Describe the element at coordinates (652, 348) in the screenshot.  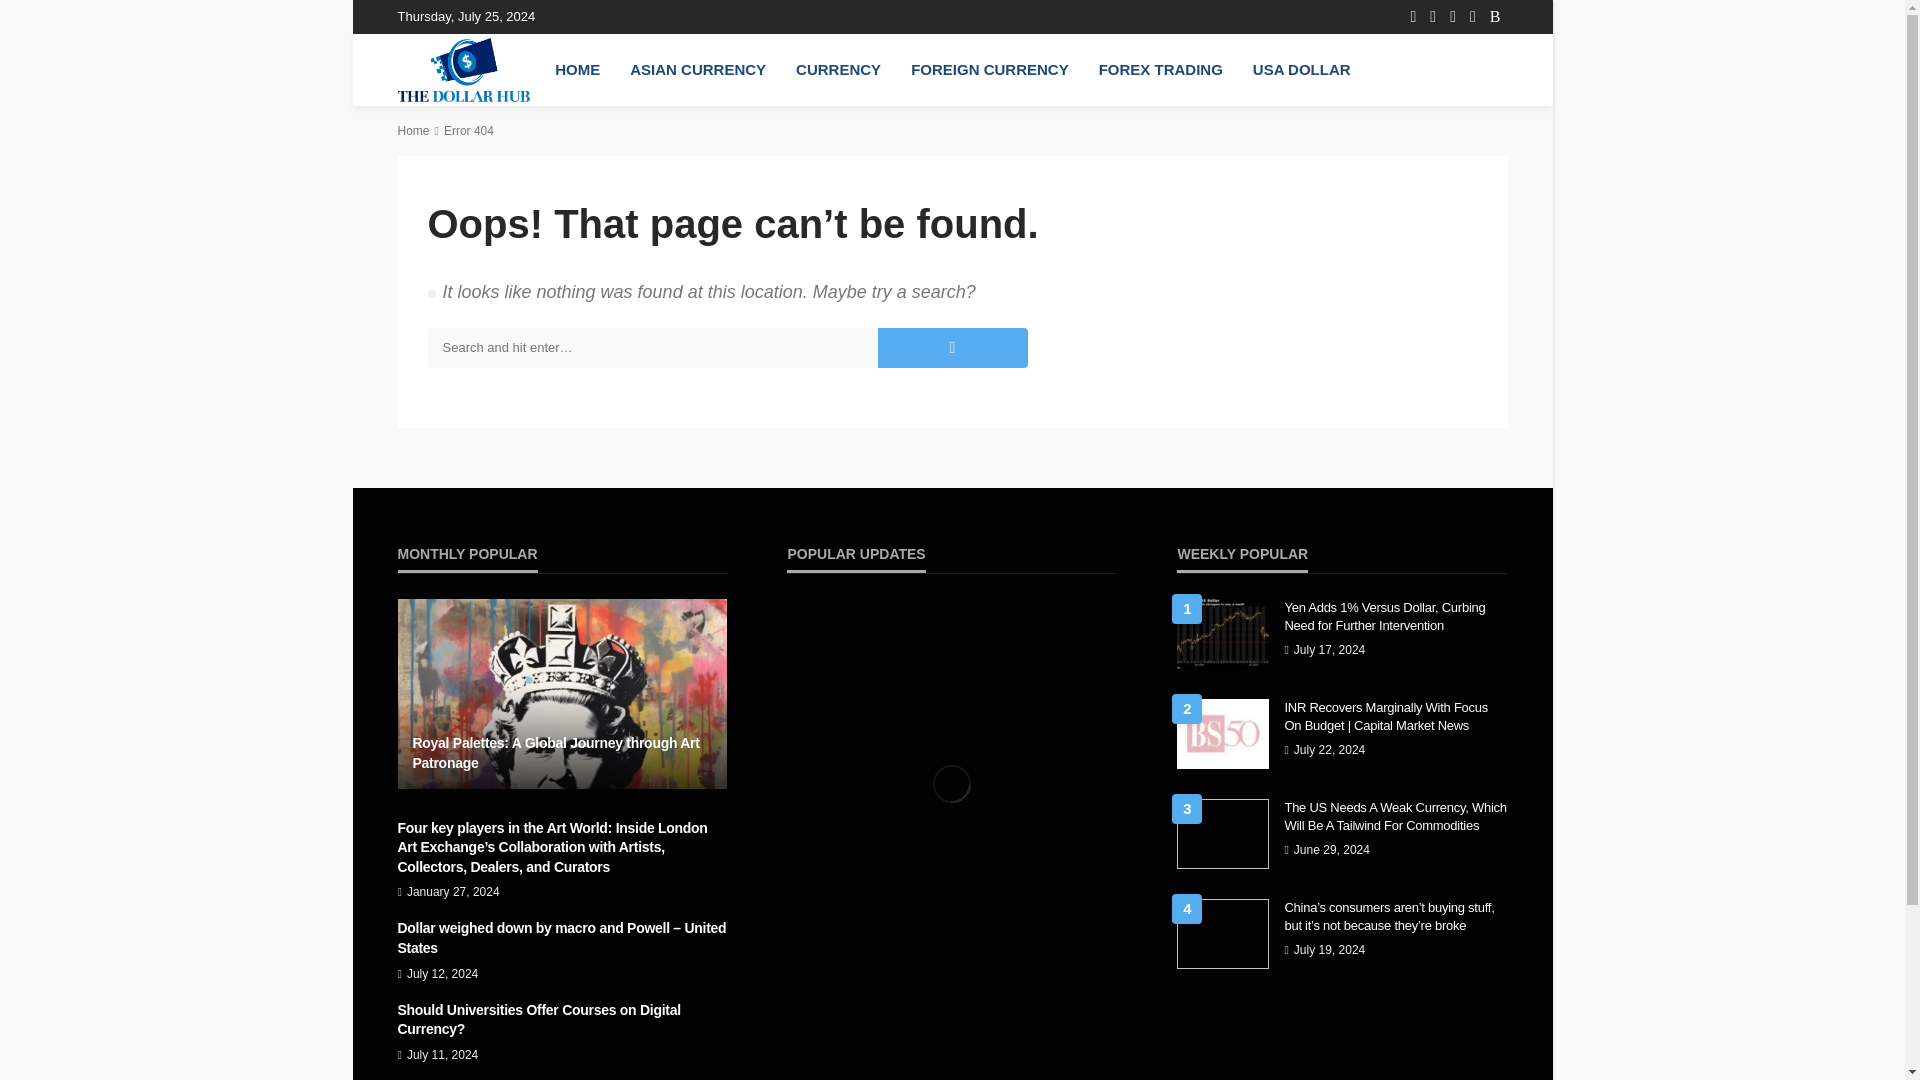
I see `Search for:` at that location.